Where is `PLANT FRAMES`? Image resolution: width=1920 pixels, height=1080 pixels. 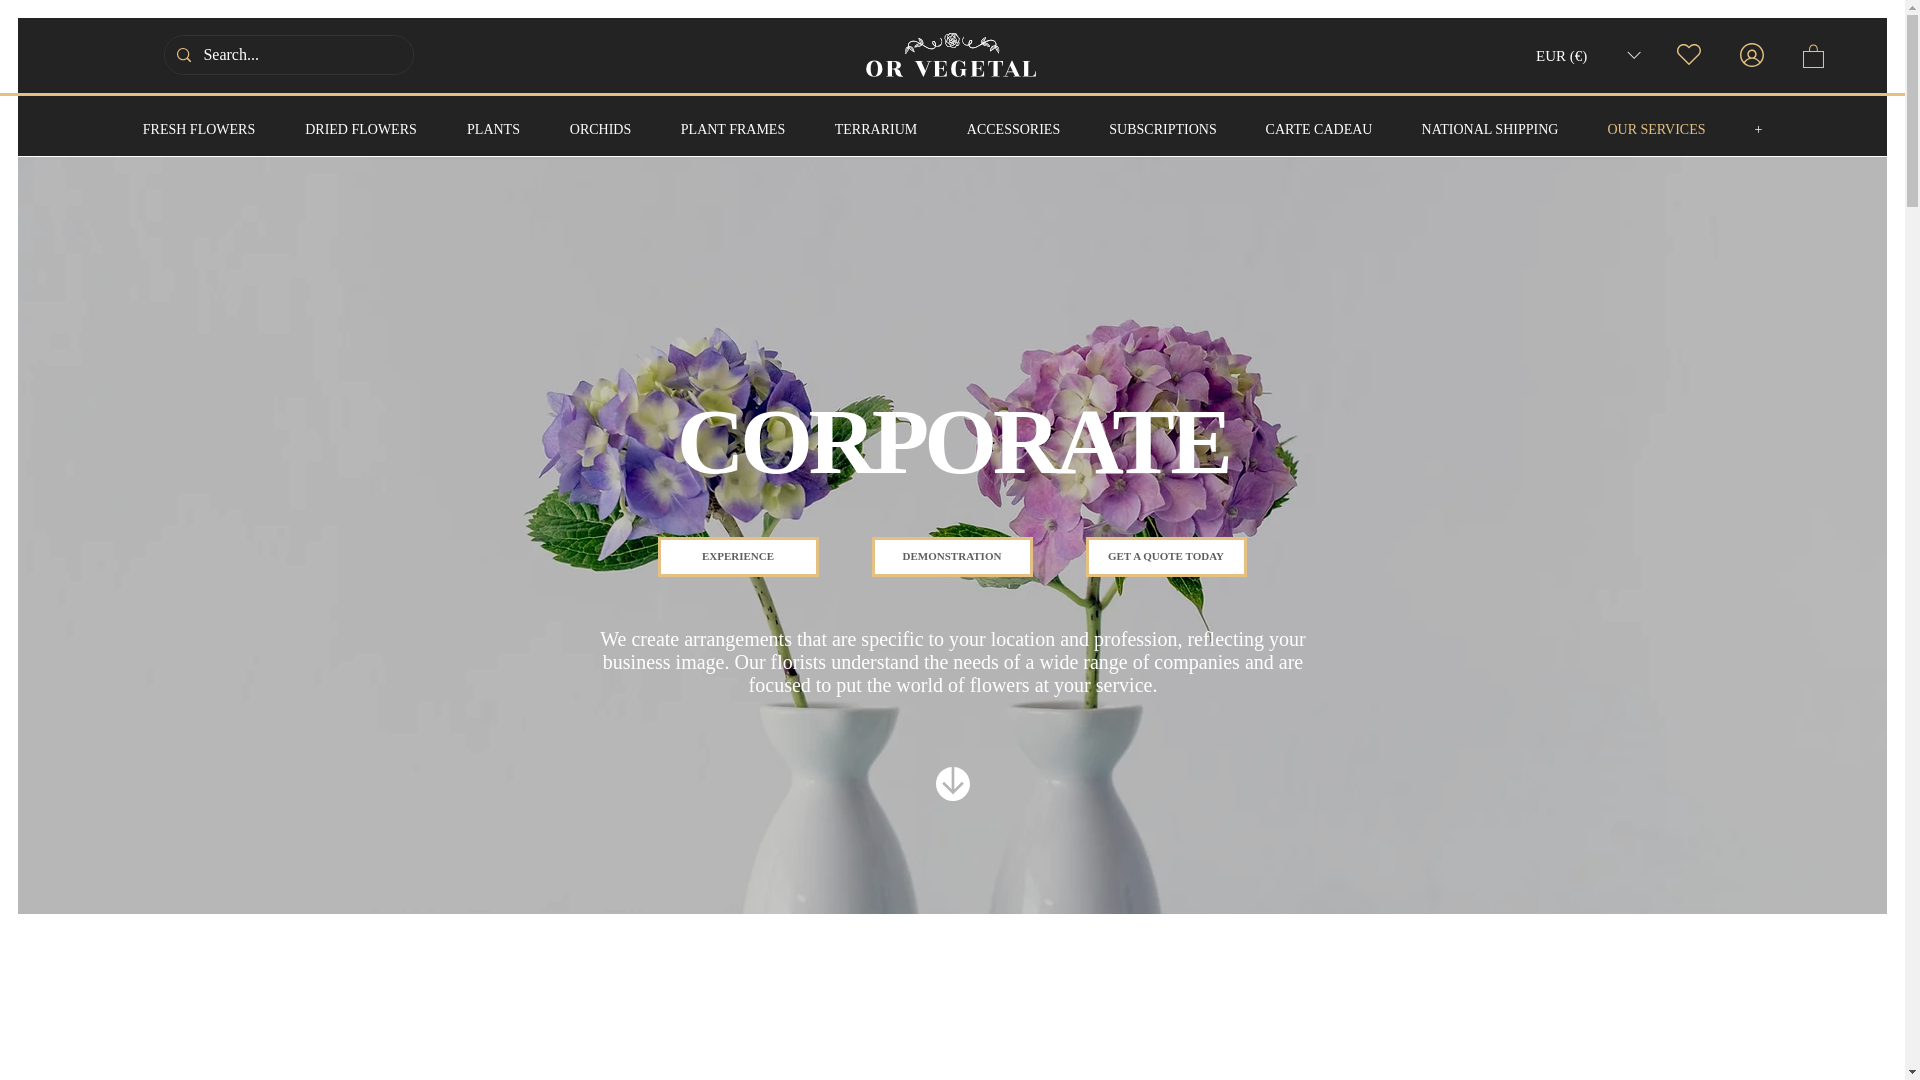 PLANT FRAMES is located at coordinates (733, 121).